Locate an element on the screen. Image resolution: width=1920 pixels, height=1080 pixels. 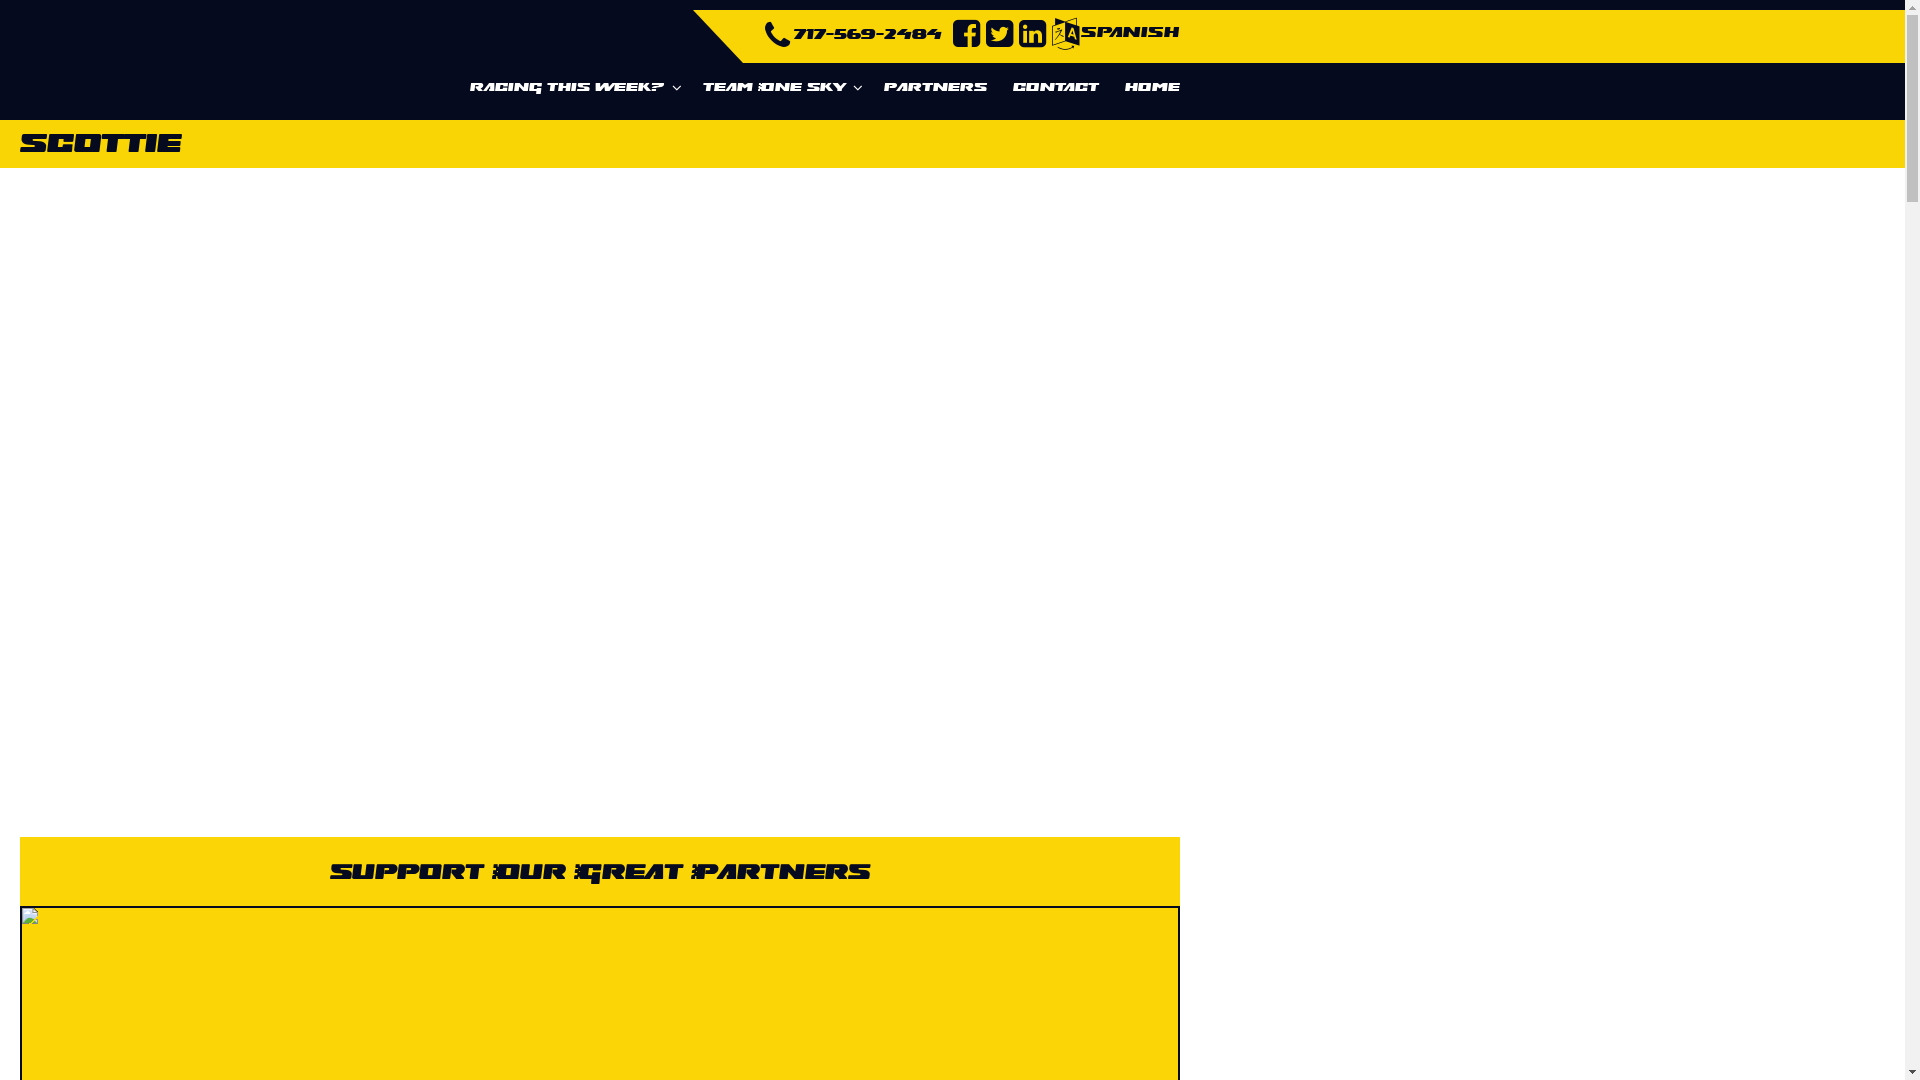
Contact is located at coordinates (1056, 88).